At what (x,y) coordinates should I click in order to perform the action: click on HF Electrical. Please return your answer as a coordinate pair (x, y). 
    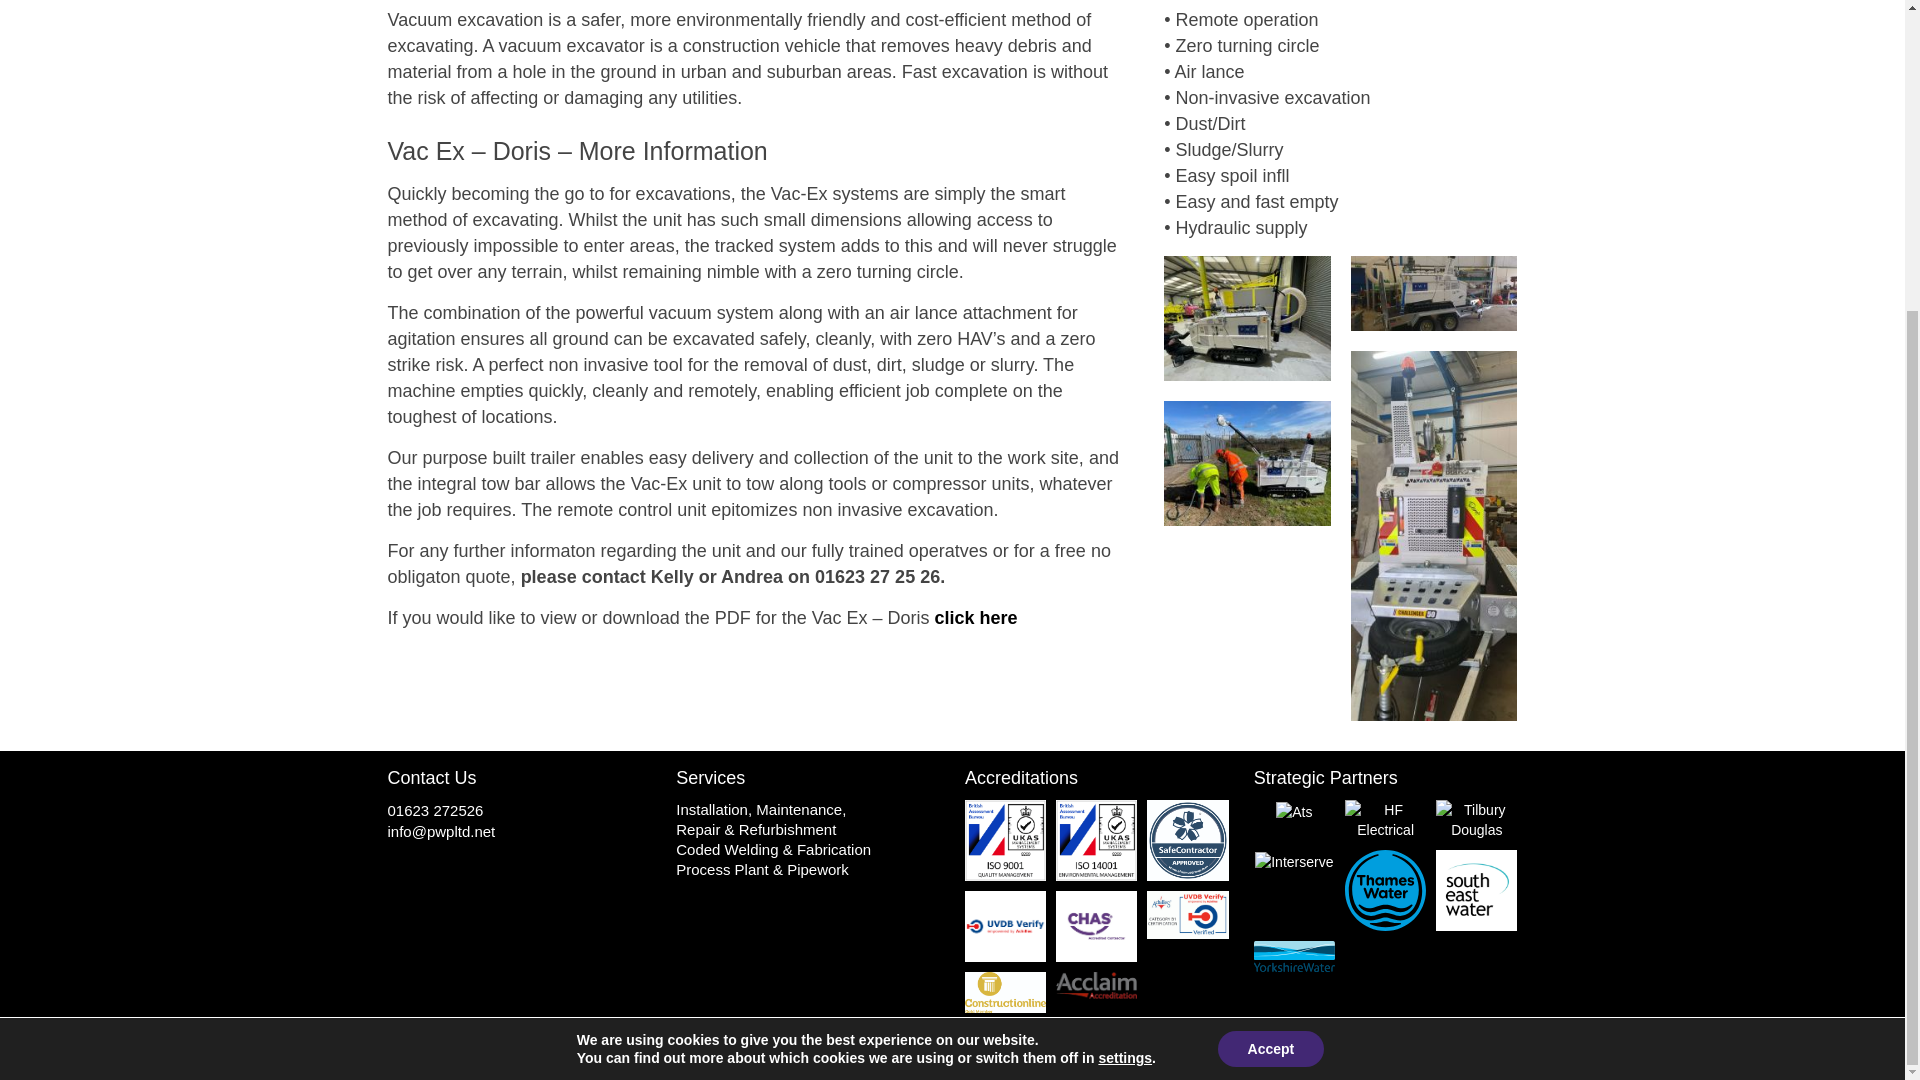
    Looking at the image, I should click on (1386, 820).